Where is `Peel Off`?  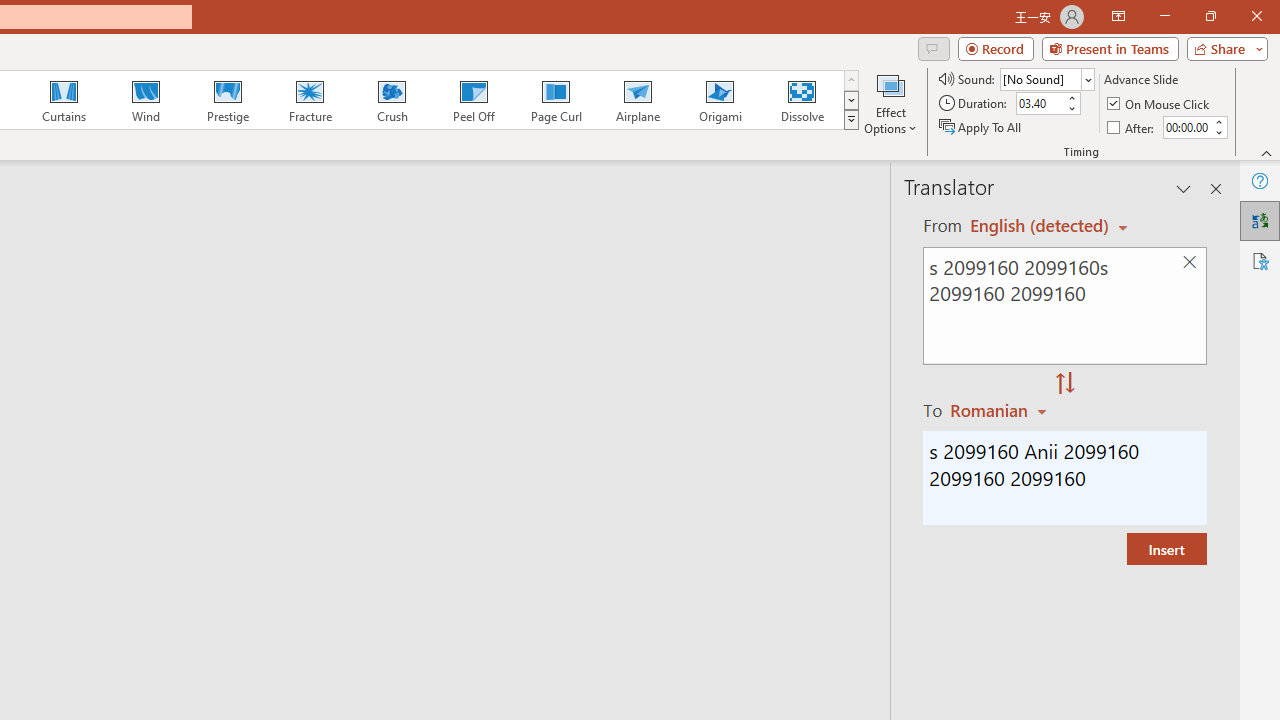 Peel Off is located at coordinates (473, 100).